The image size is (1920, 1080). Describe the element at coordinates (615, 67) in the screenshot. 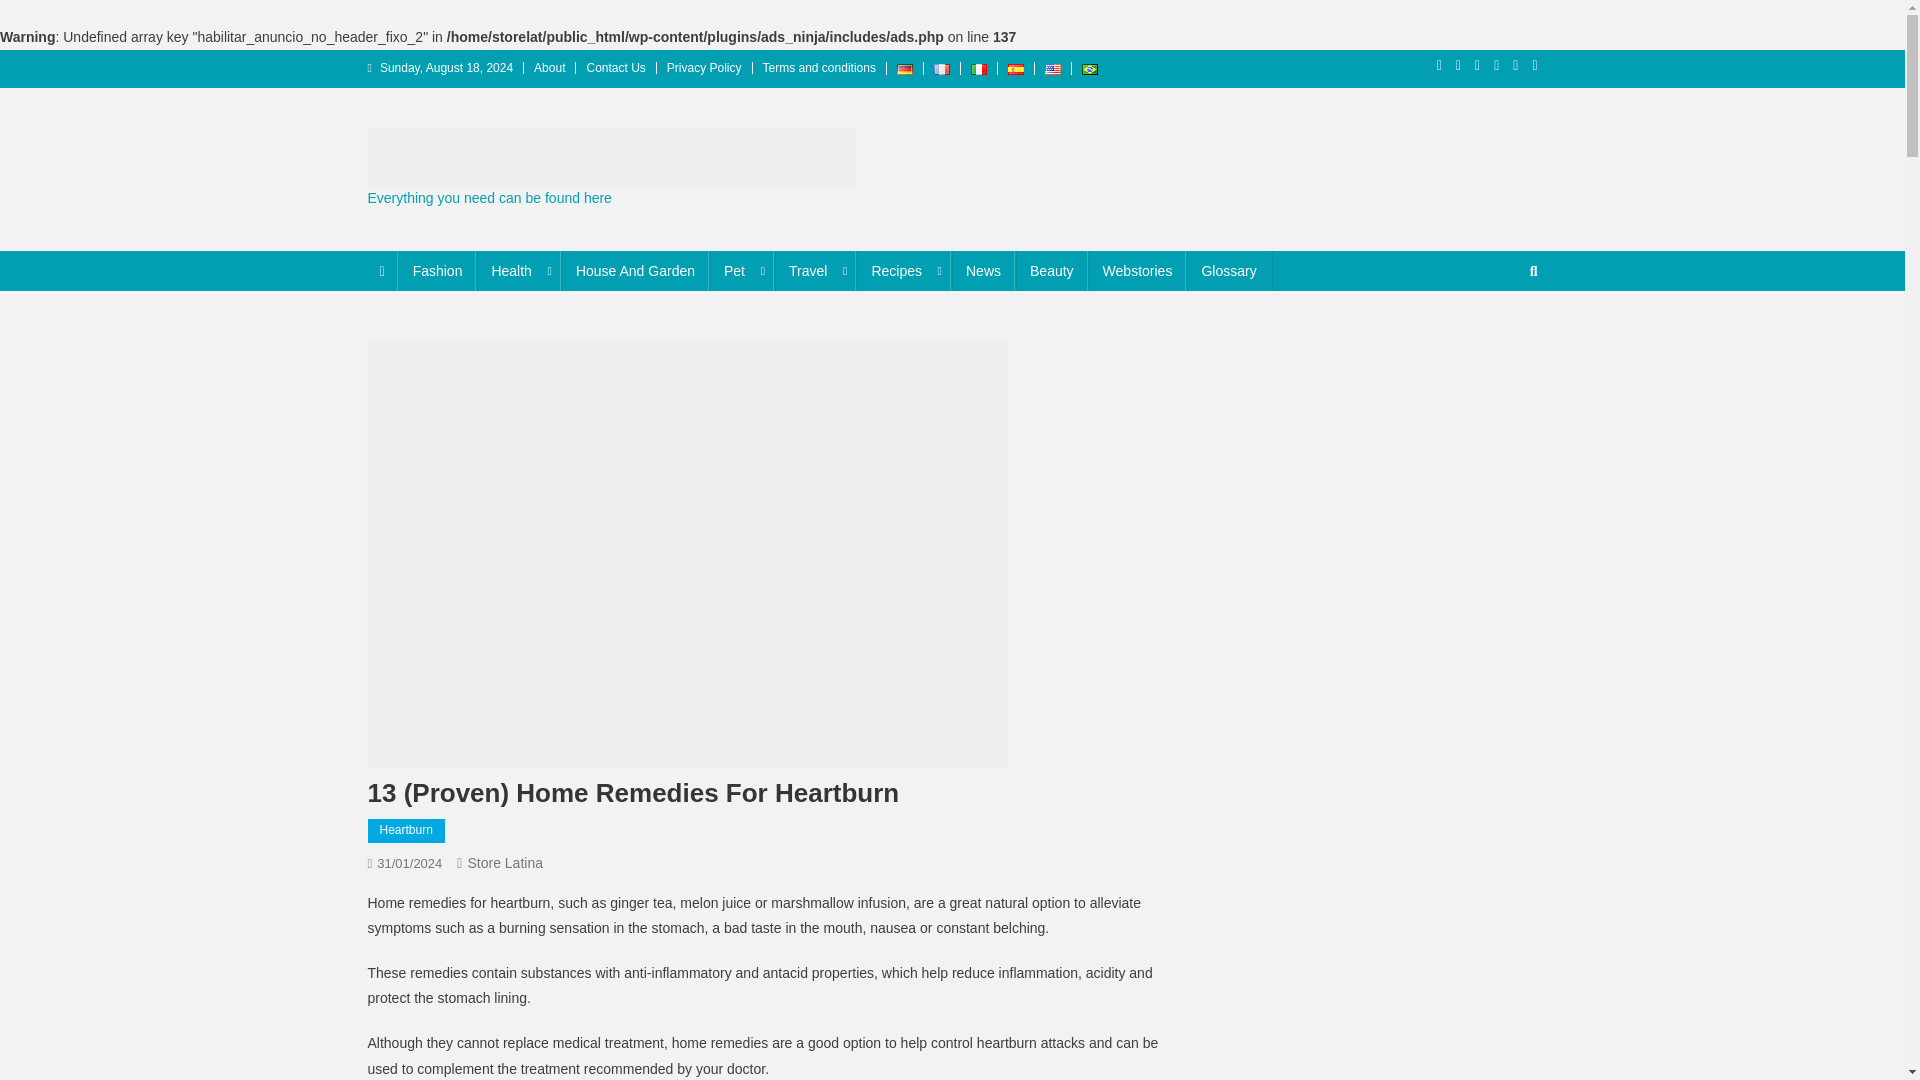

I see `Contact Us` at that location.